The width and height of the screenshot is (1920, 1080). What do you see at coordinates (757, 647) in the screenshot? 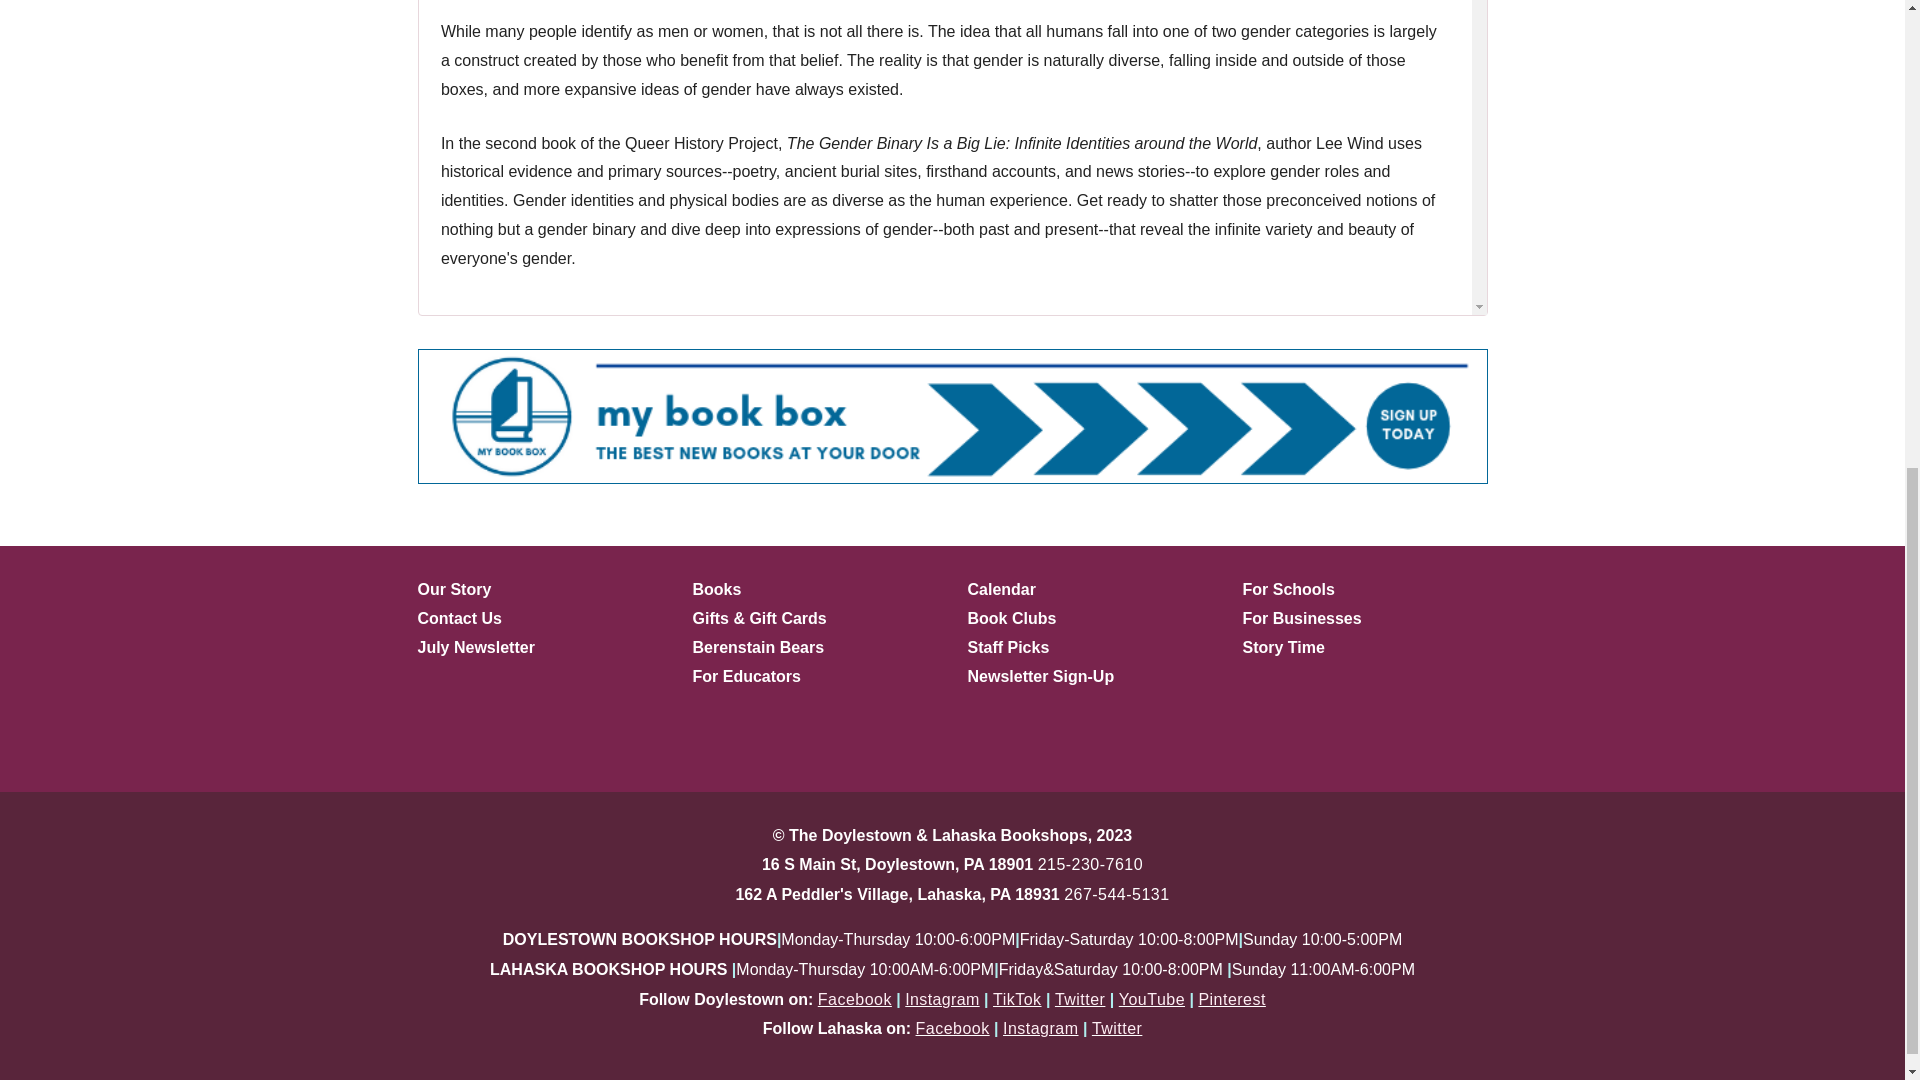
I see `Berenstain Bears` at bounding box center [757, 647].